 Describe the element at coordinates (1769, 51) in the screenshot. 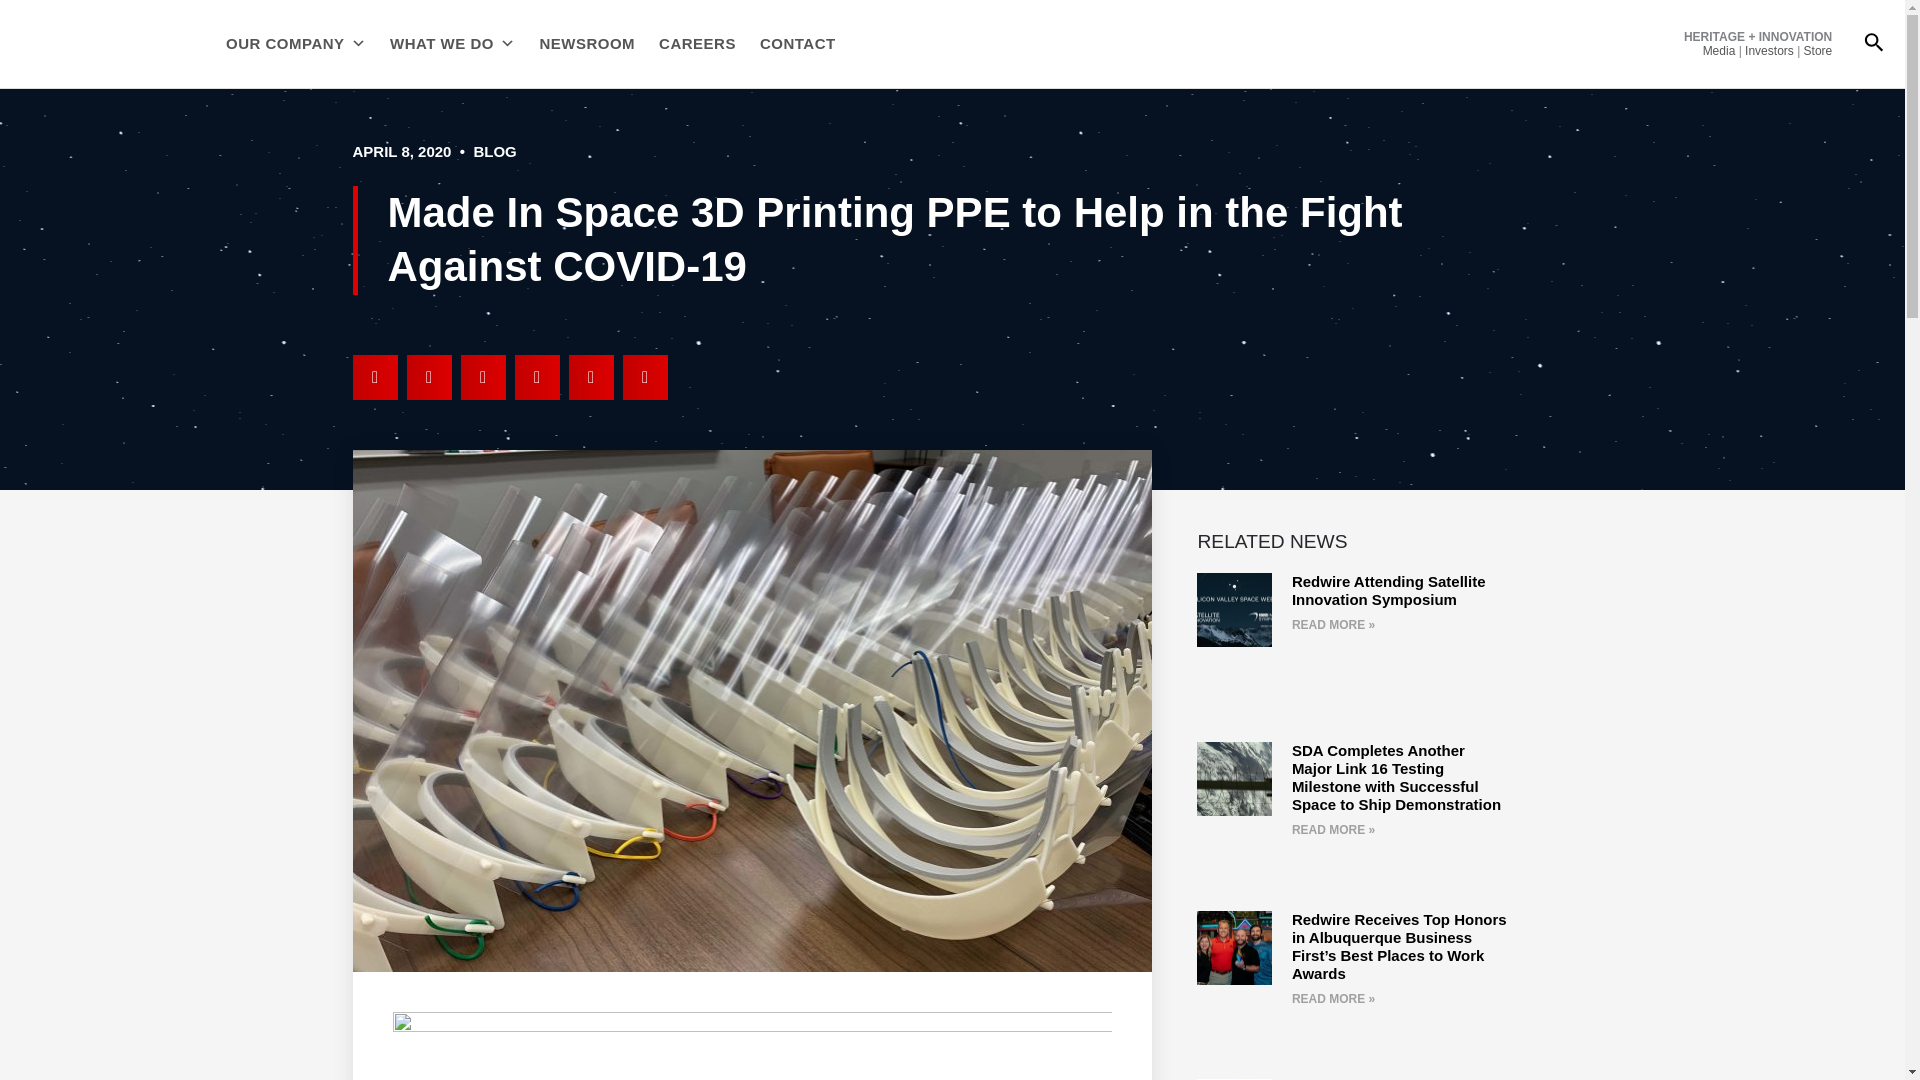

I see `Investors` at that location.